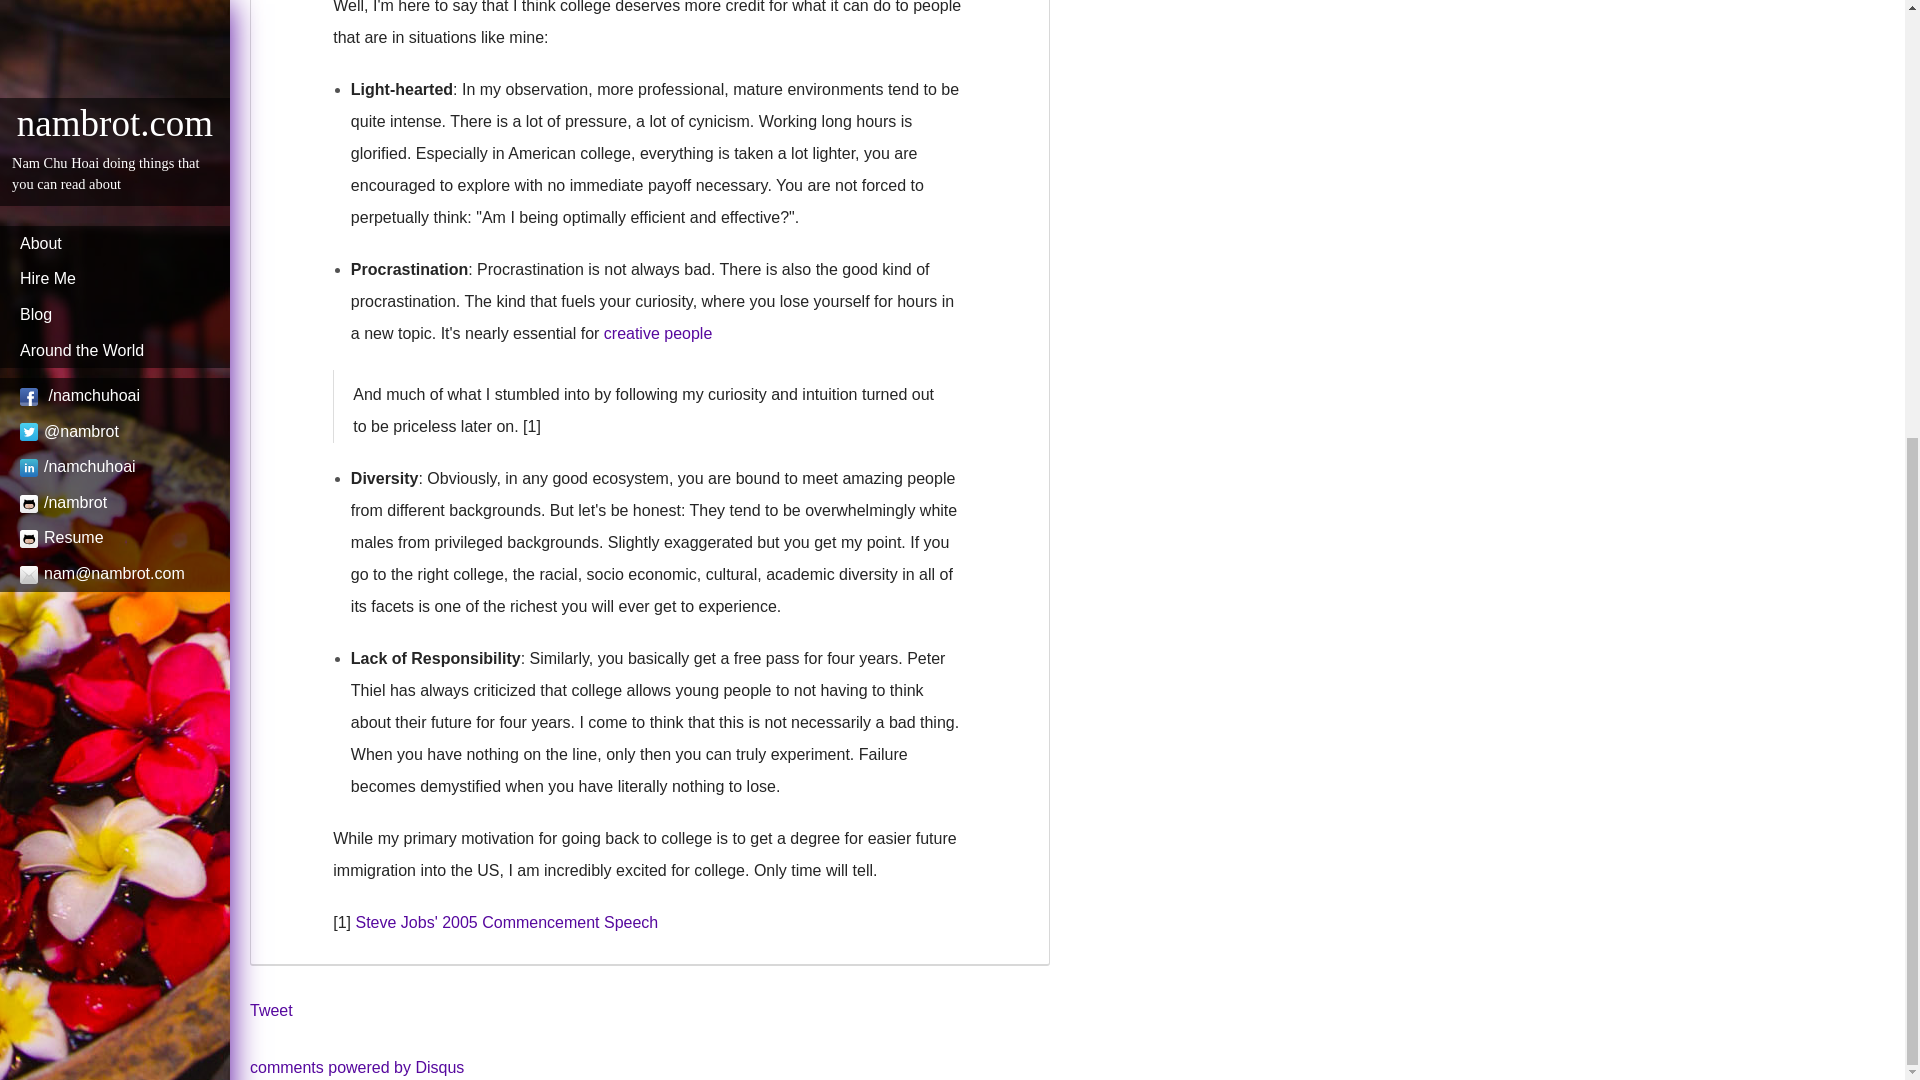 This screenshot has width=1920, height=1080. What do you see at coordinates (658, 334) in the screenshot?
I see `creative people` at bounding box center [658, 334].